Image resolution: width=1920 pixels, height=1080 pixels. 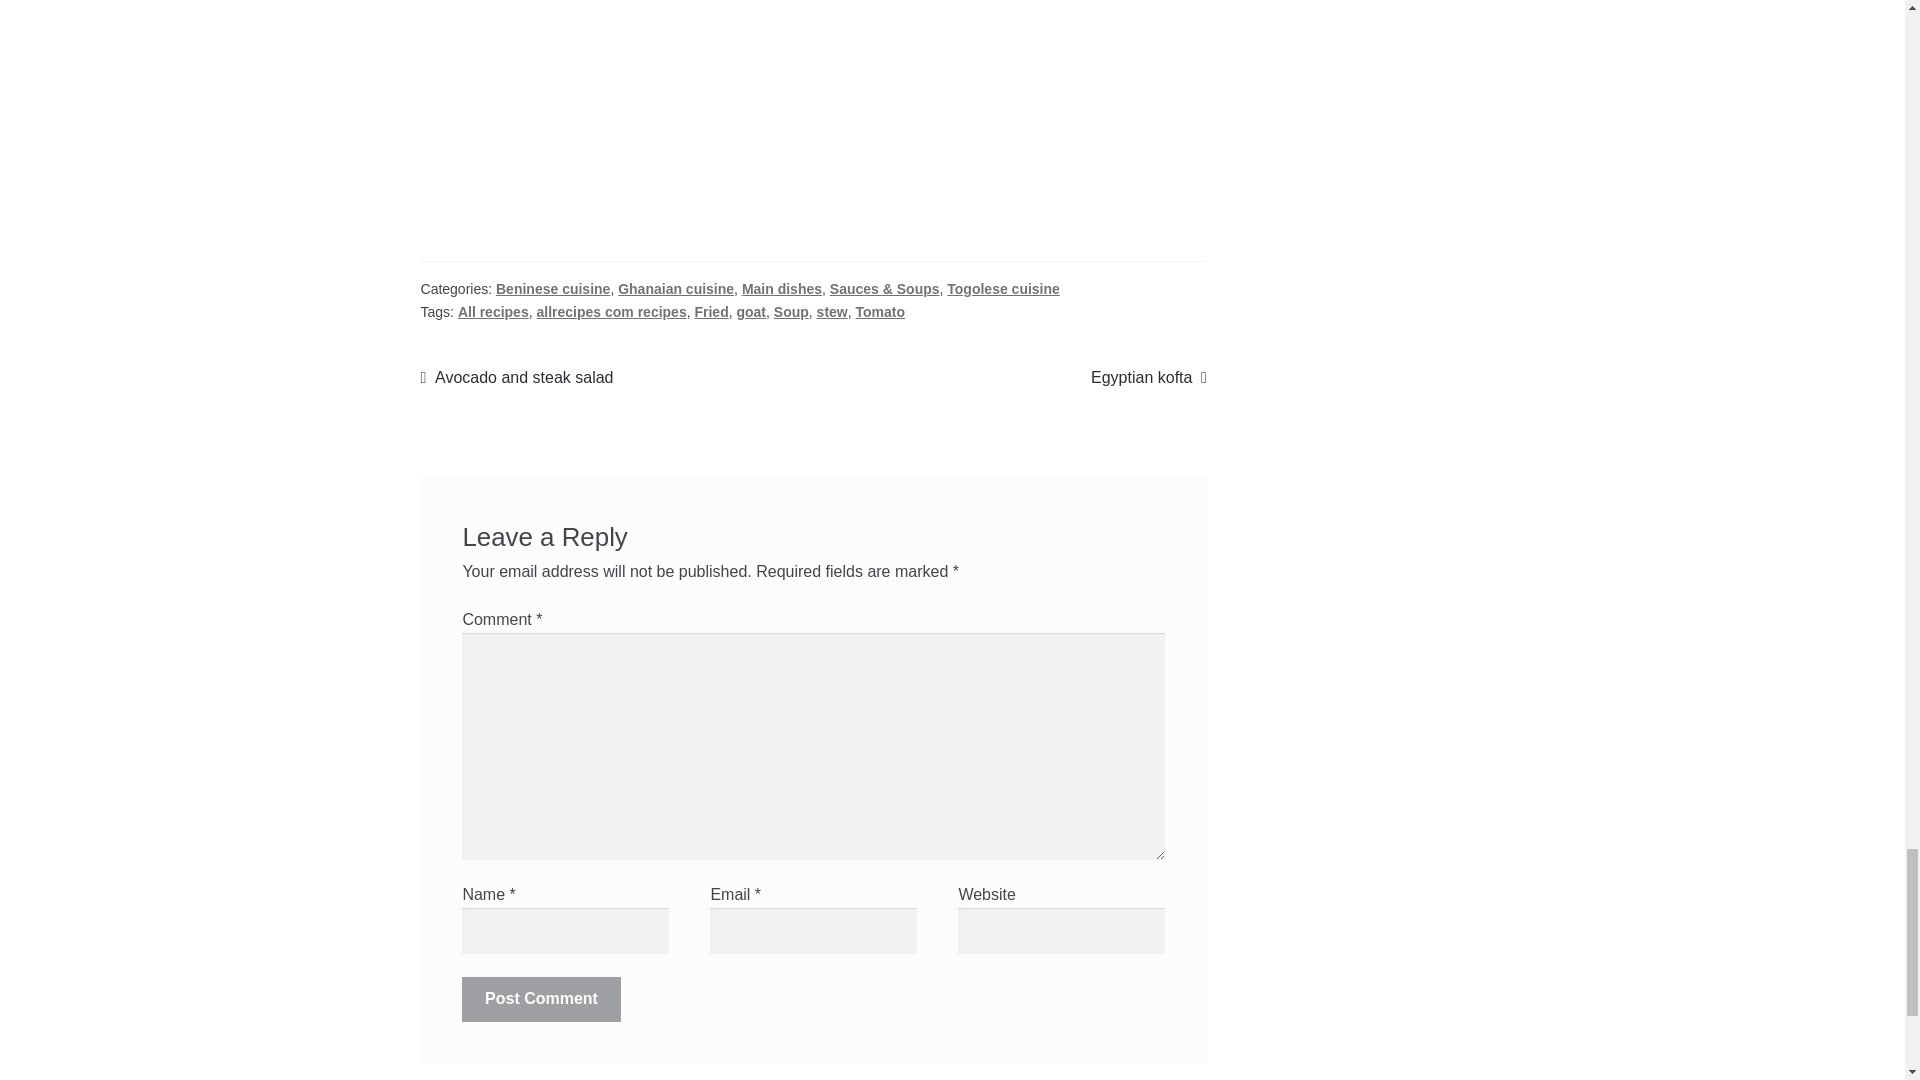 What do you see at coordinates (814, 111) in the screenshot?
I see `YouTube player` at bounding box center [814, 111].